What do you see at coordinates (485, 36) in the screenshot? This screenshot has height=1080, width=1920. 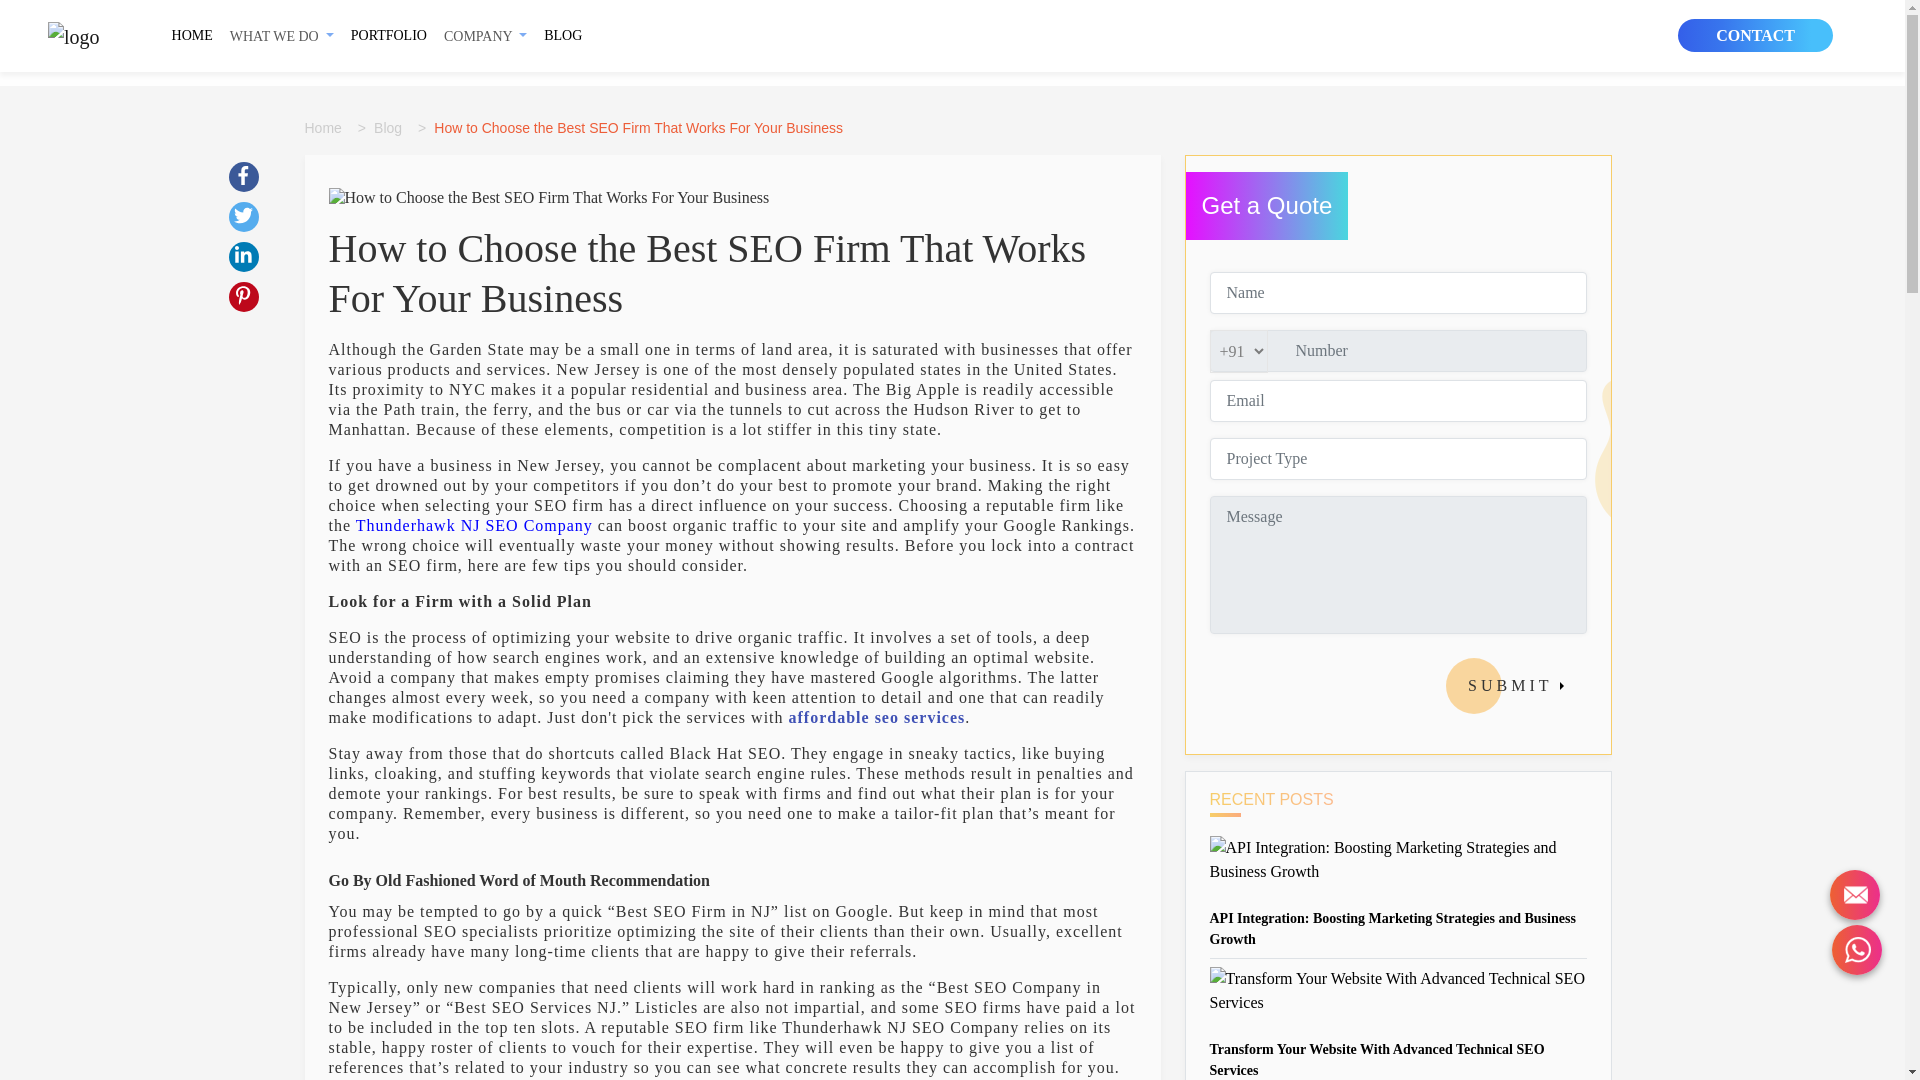 I see `COMPANY` at bounding box center [485, 36].